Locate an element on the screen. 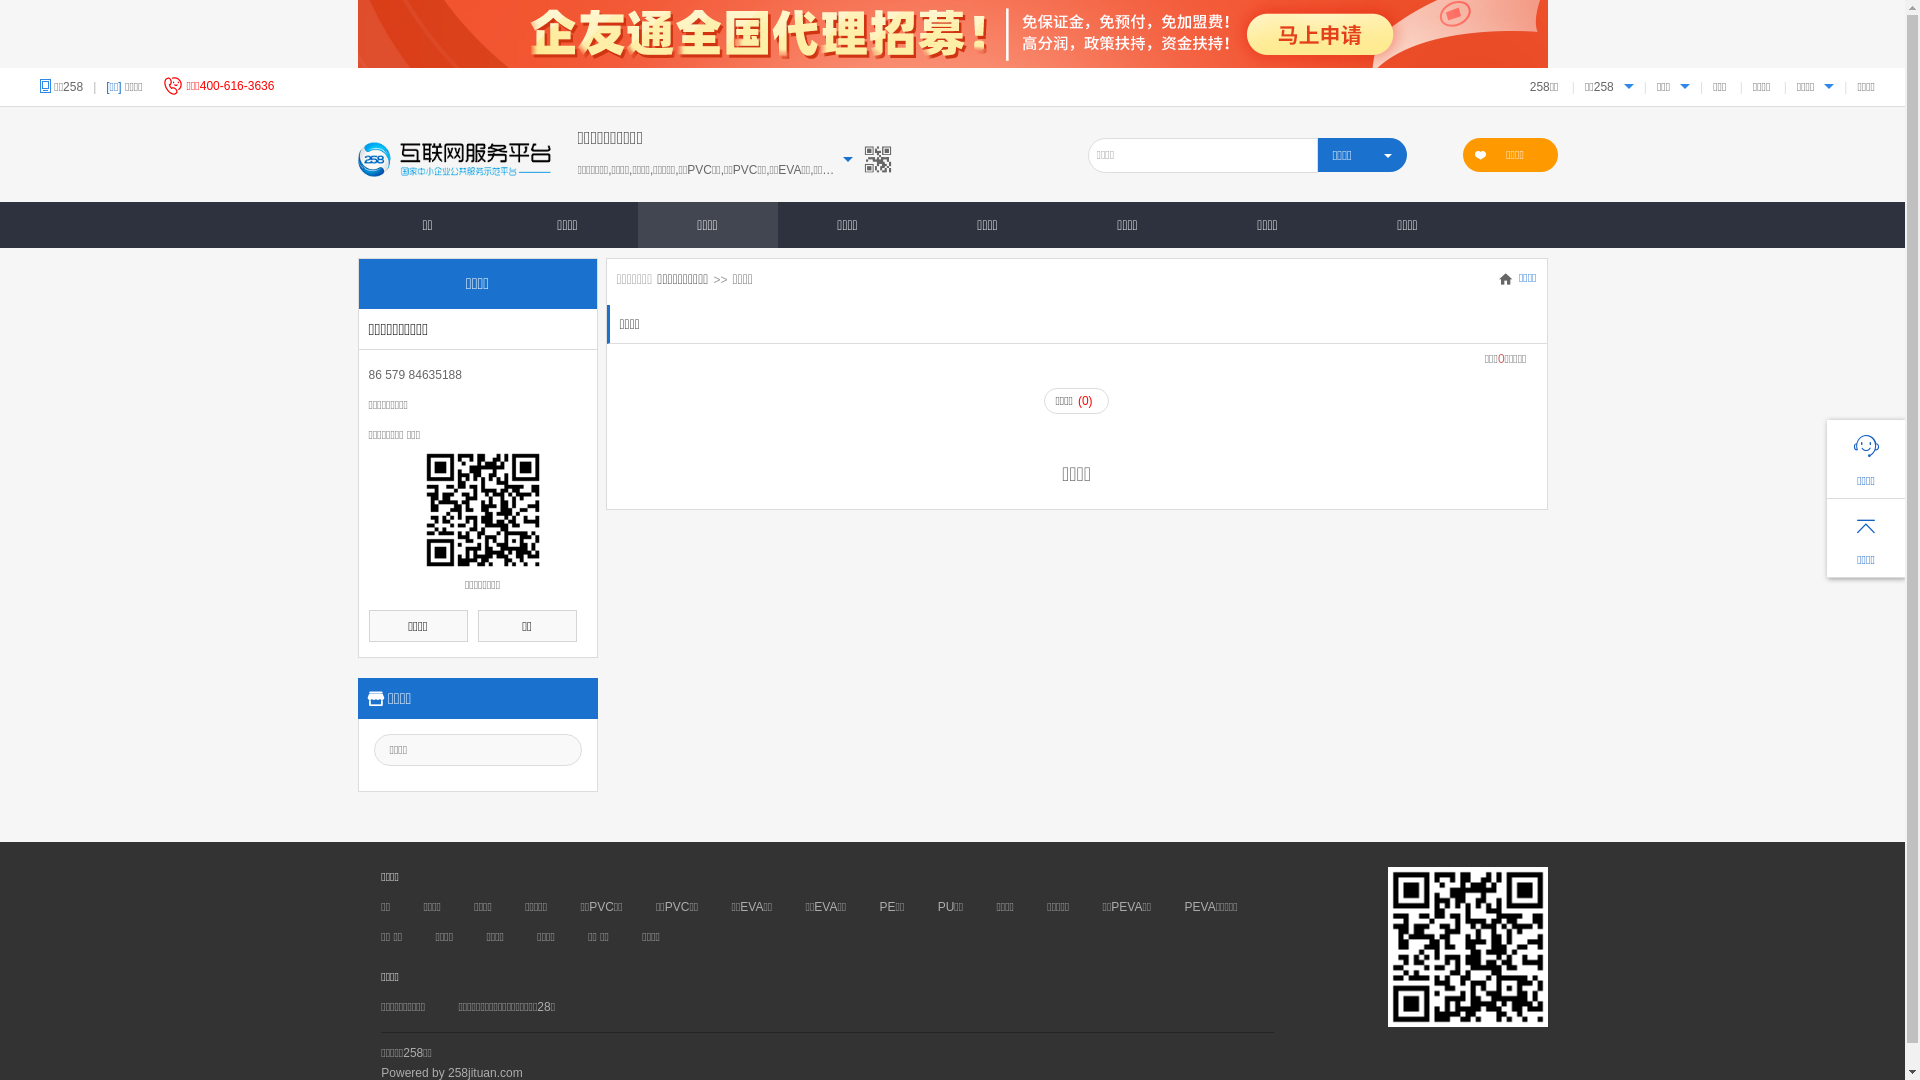 Image resolution: width=1920 pixels, height=1080 pixels. http://m.258jituan.com/shop-zjcxgmyxgs627 is located at coordinates (482, 510).